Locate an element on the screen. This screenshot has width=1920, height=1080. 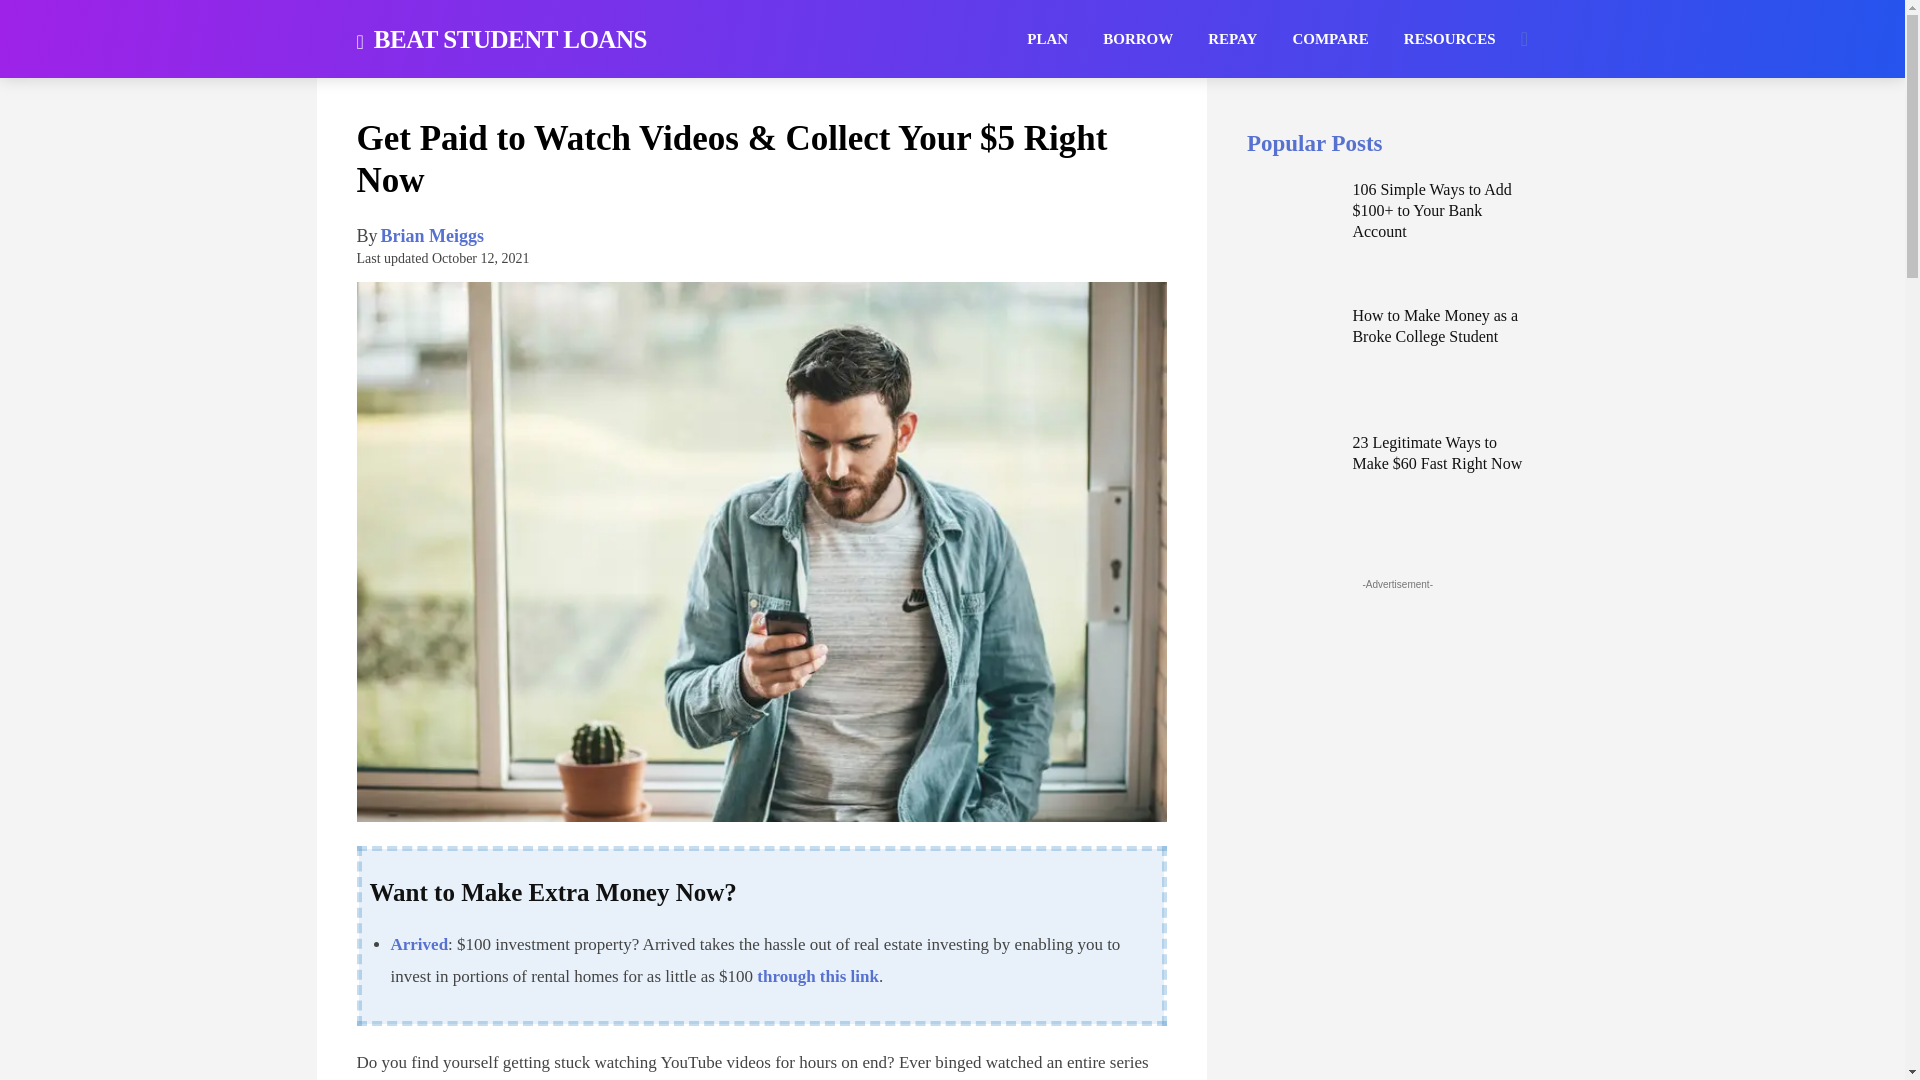
BORROW is located at coordinates (1138, 38).